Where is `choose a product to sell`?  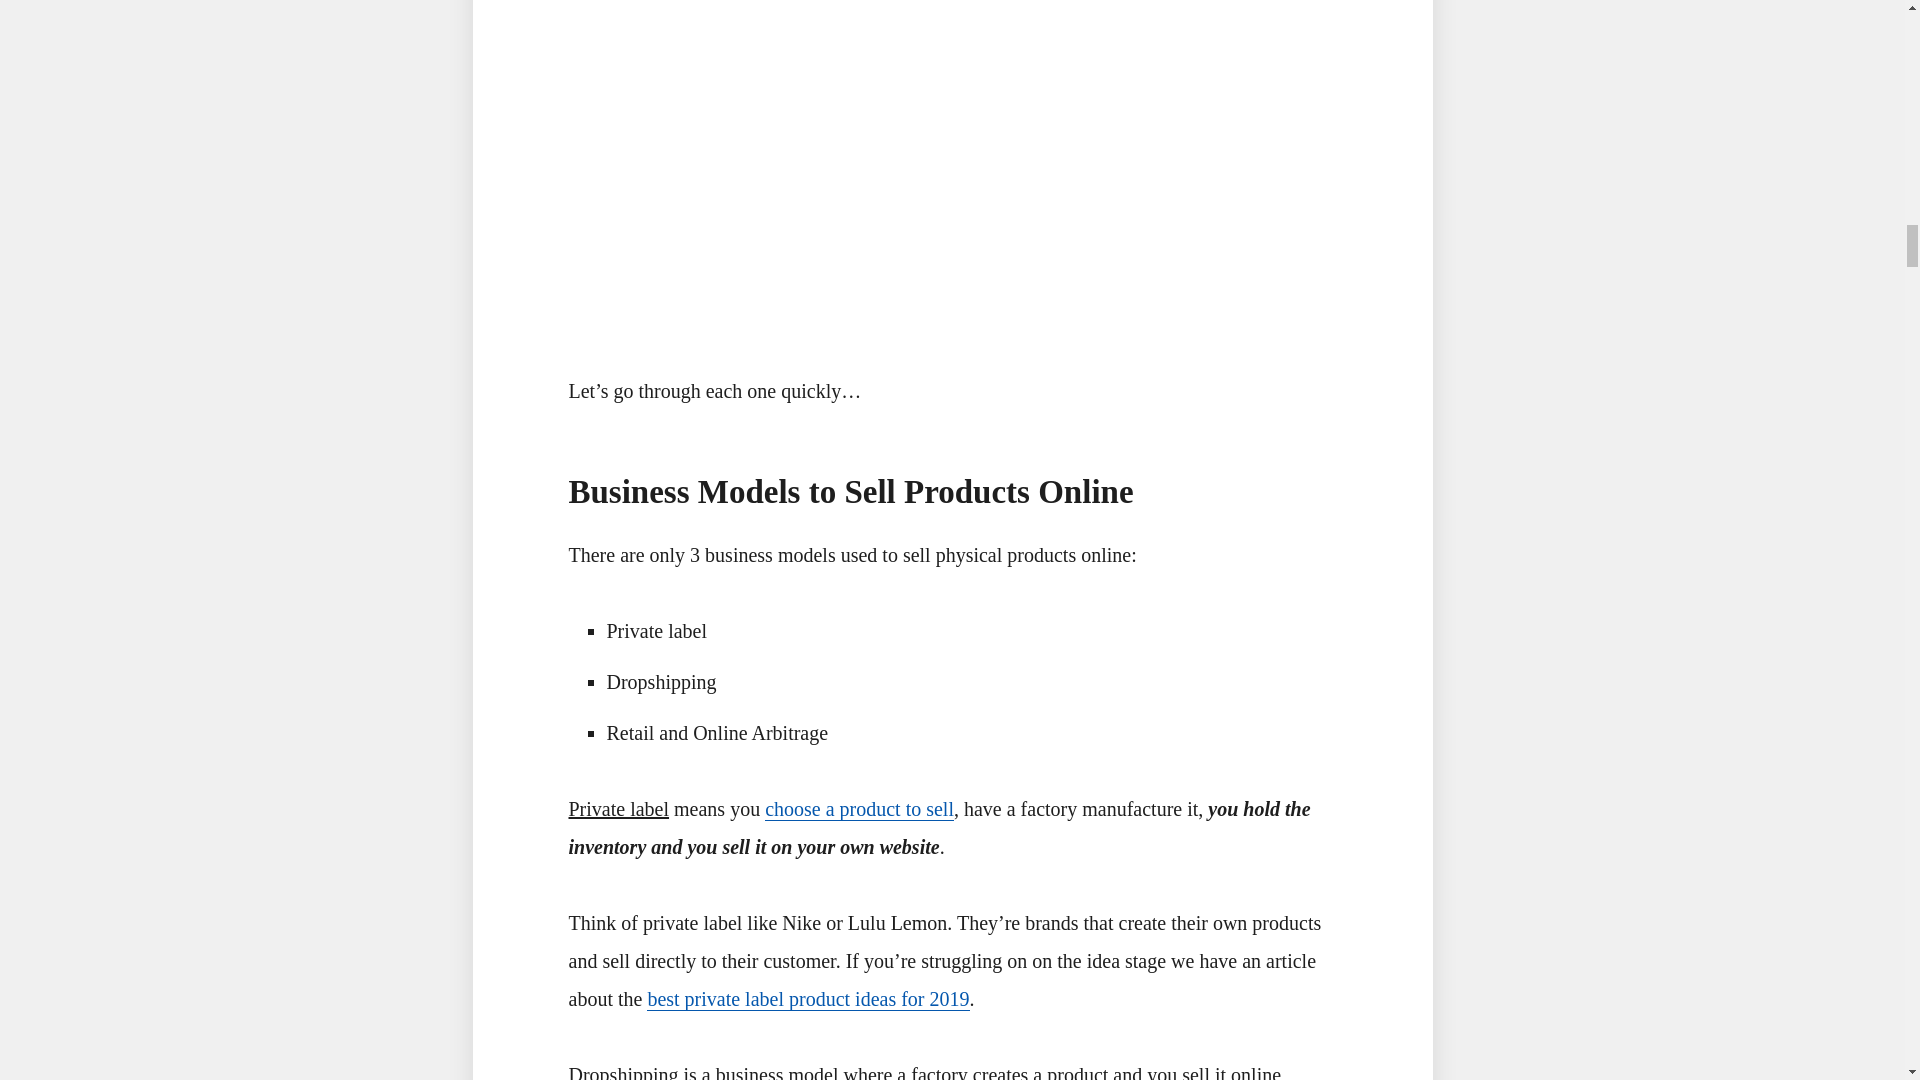 choose a product to sell is located at coordinates (859, 809).